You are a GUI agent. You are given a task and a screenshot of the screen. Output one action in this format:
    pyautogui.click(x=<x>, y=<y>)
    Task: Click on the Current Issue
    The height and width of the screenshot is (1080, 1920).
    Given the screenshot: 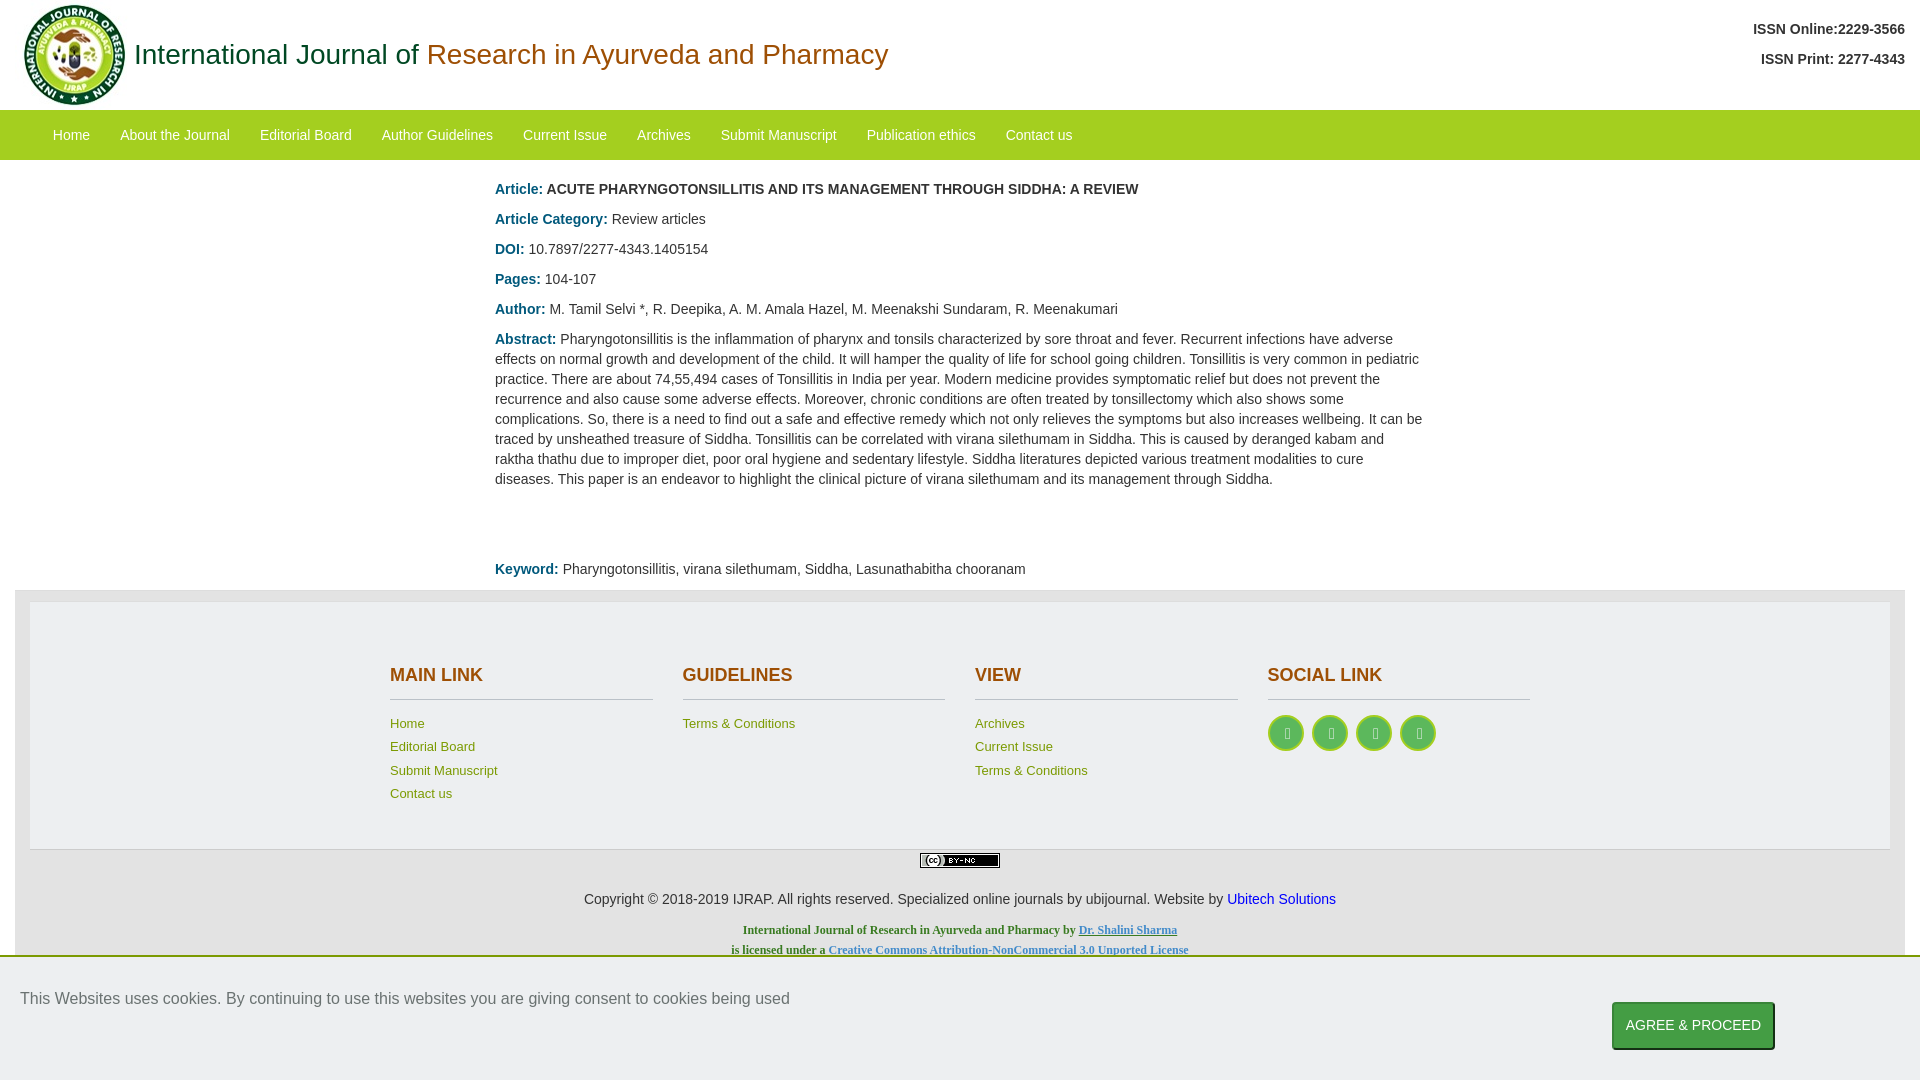 What is the action you would take?
    pyautogui.click(x=1106, y=750)
    